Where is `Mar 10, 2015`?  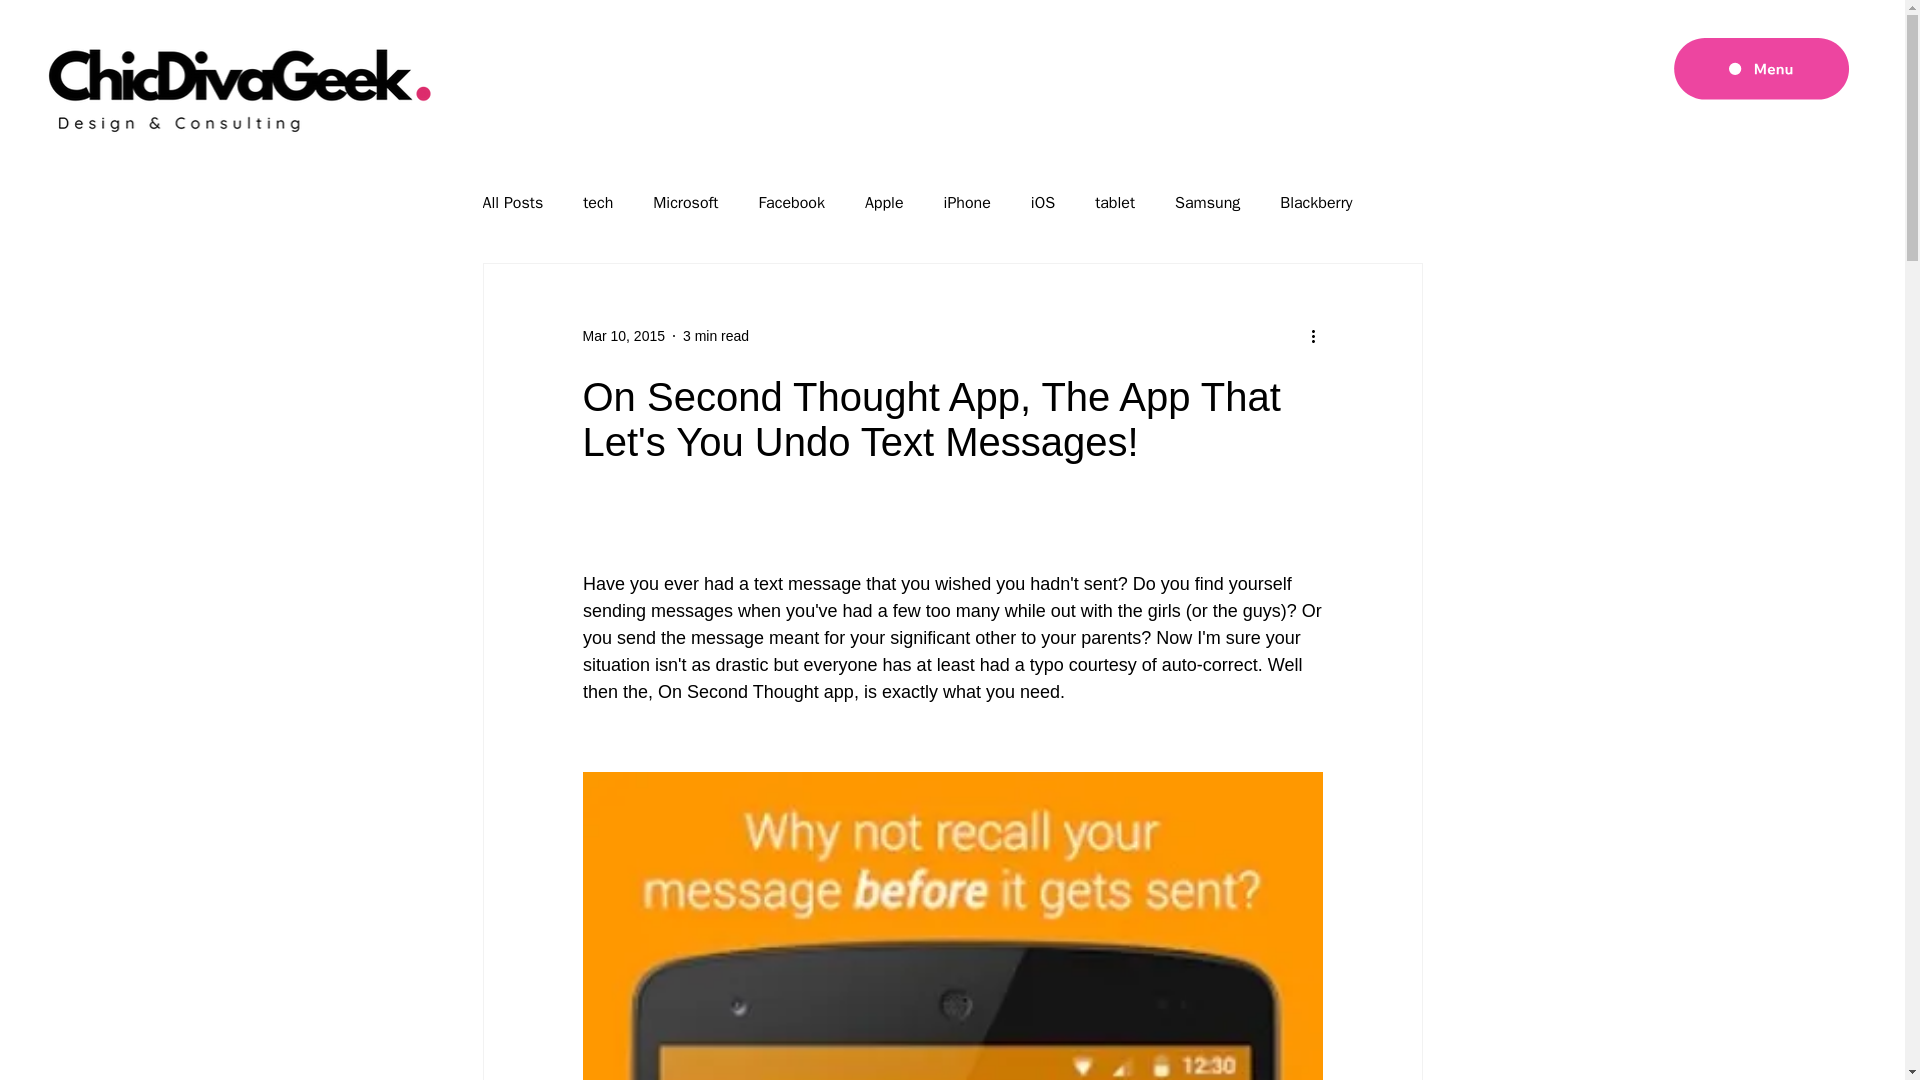 Mar 10, 2015 is located at coordinates (622, 336).